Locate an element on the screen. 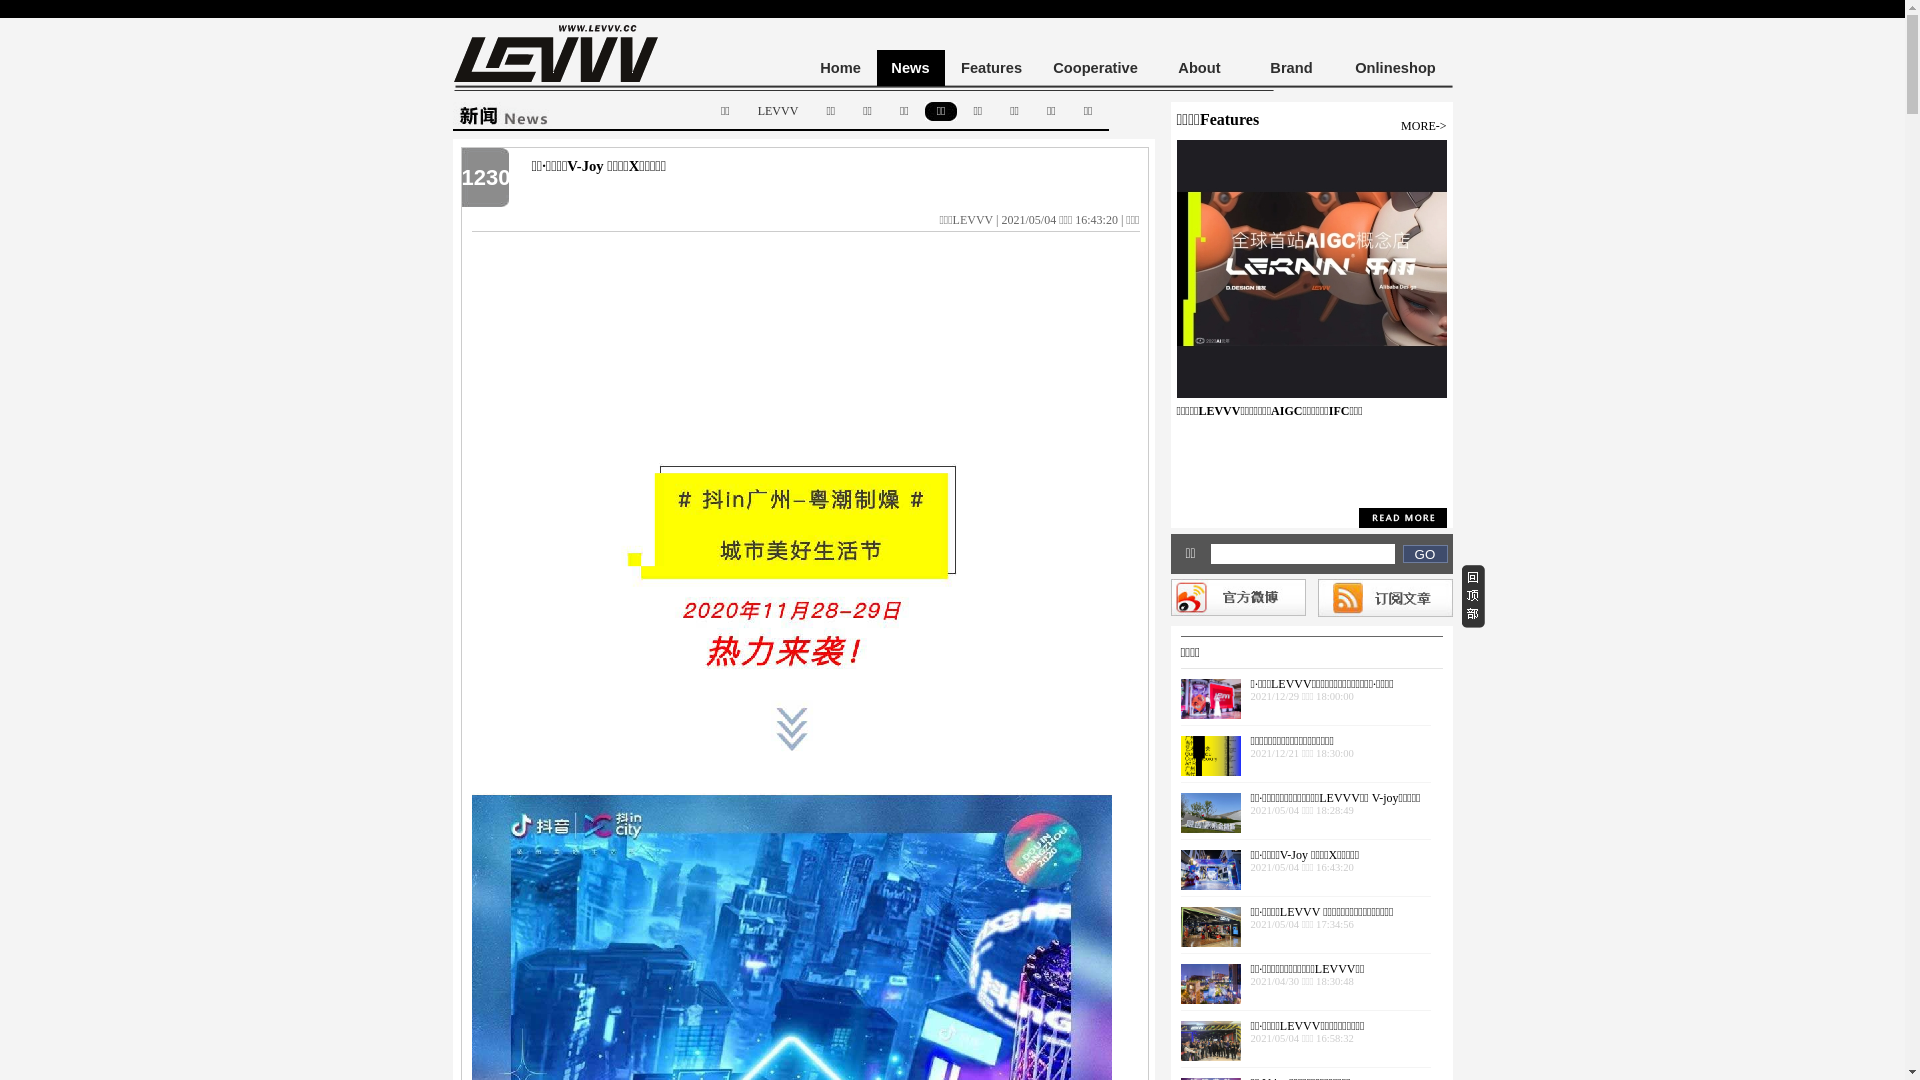 Image resolution: width=1920 pixels, height=1080 pixels. About is located at coordinates (1199, 68).